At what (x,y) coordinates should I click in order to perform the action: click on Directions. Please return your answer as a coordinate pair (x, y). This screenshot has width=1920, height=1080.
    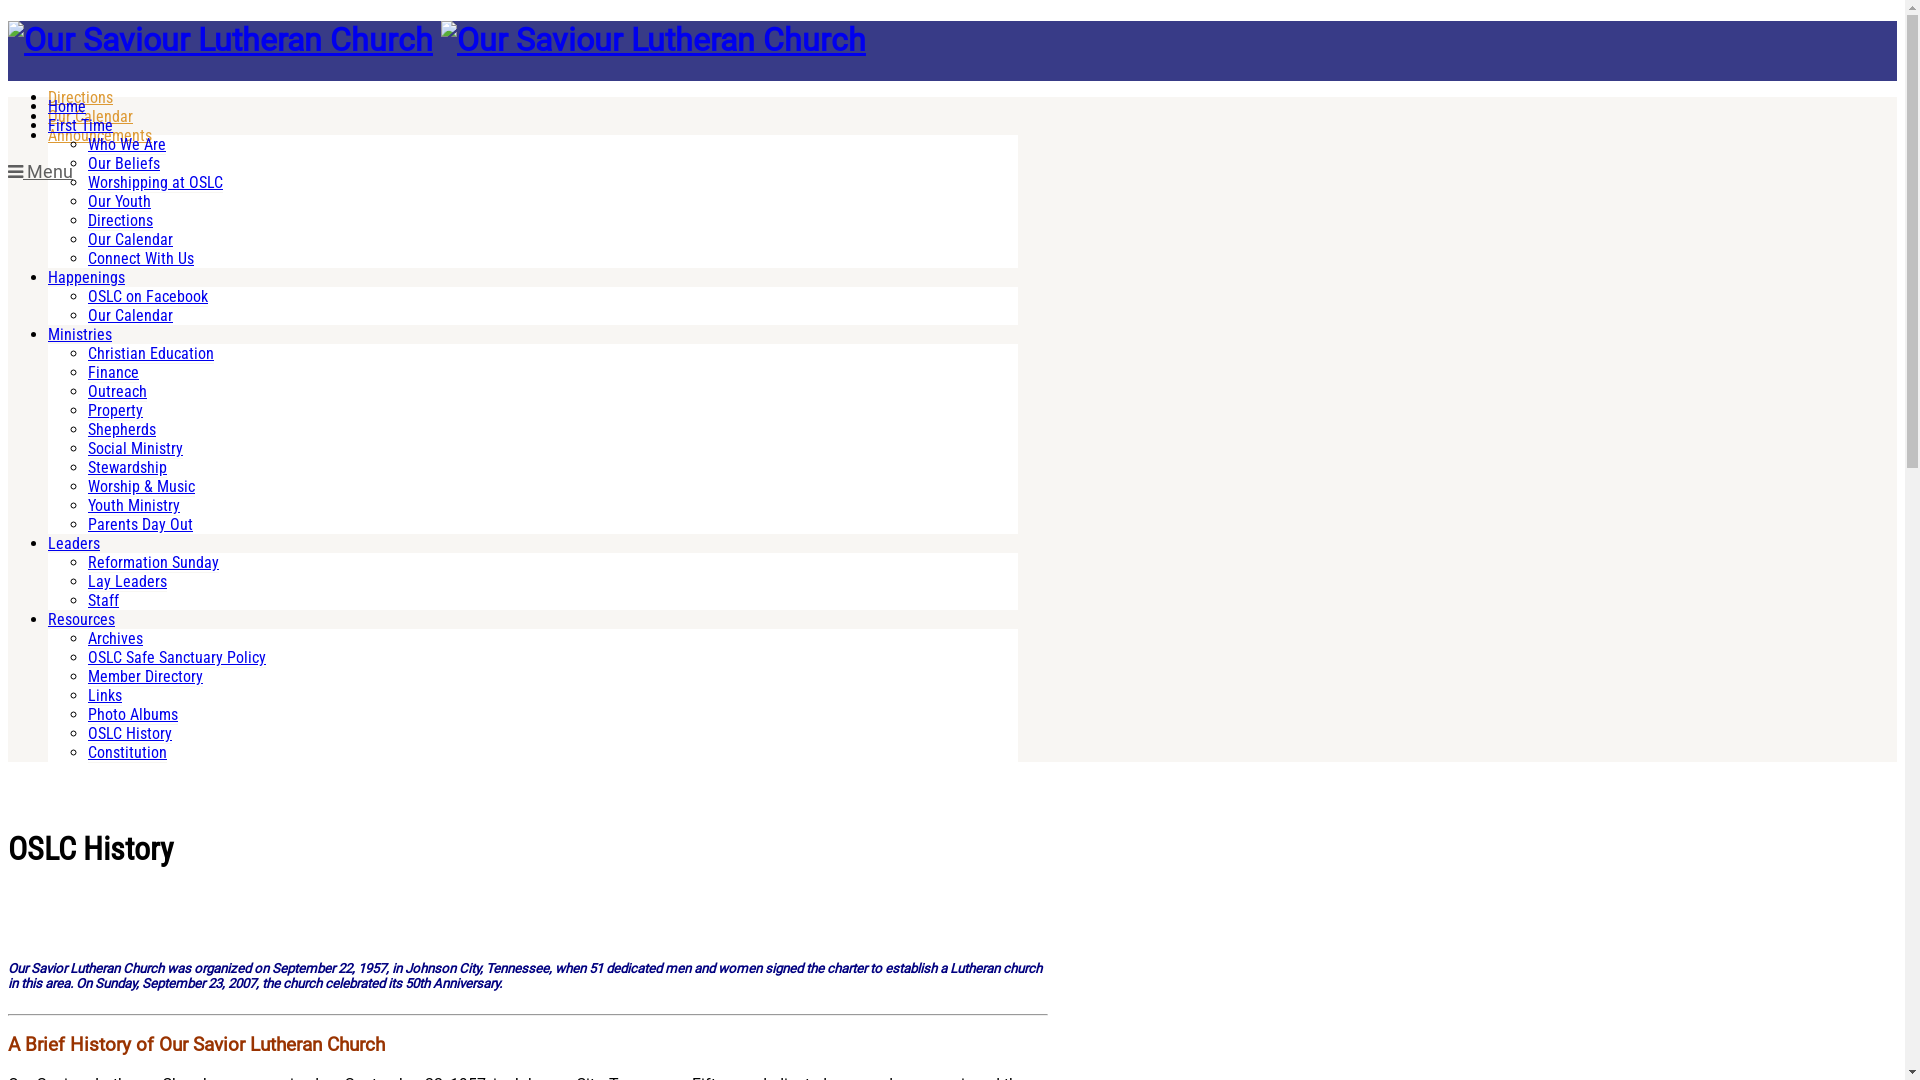
    Looking at the image, I should click on (120, 221).